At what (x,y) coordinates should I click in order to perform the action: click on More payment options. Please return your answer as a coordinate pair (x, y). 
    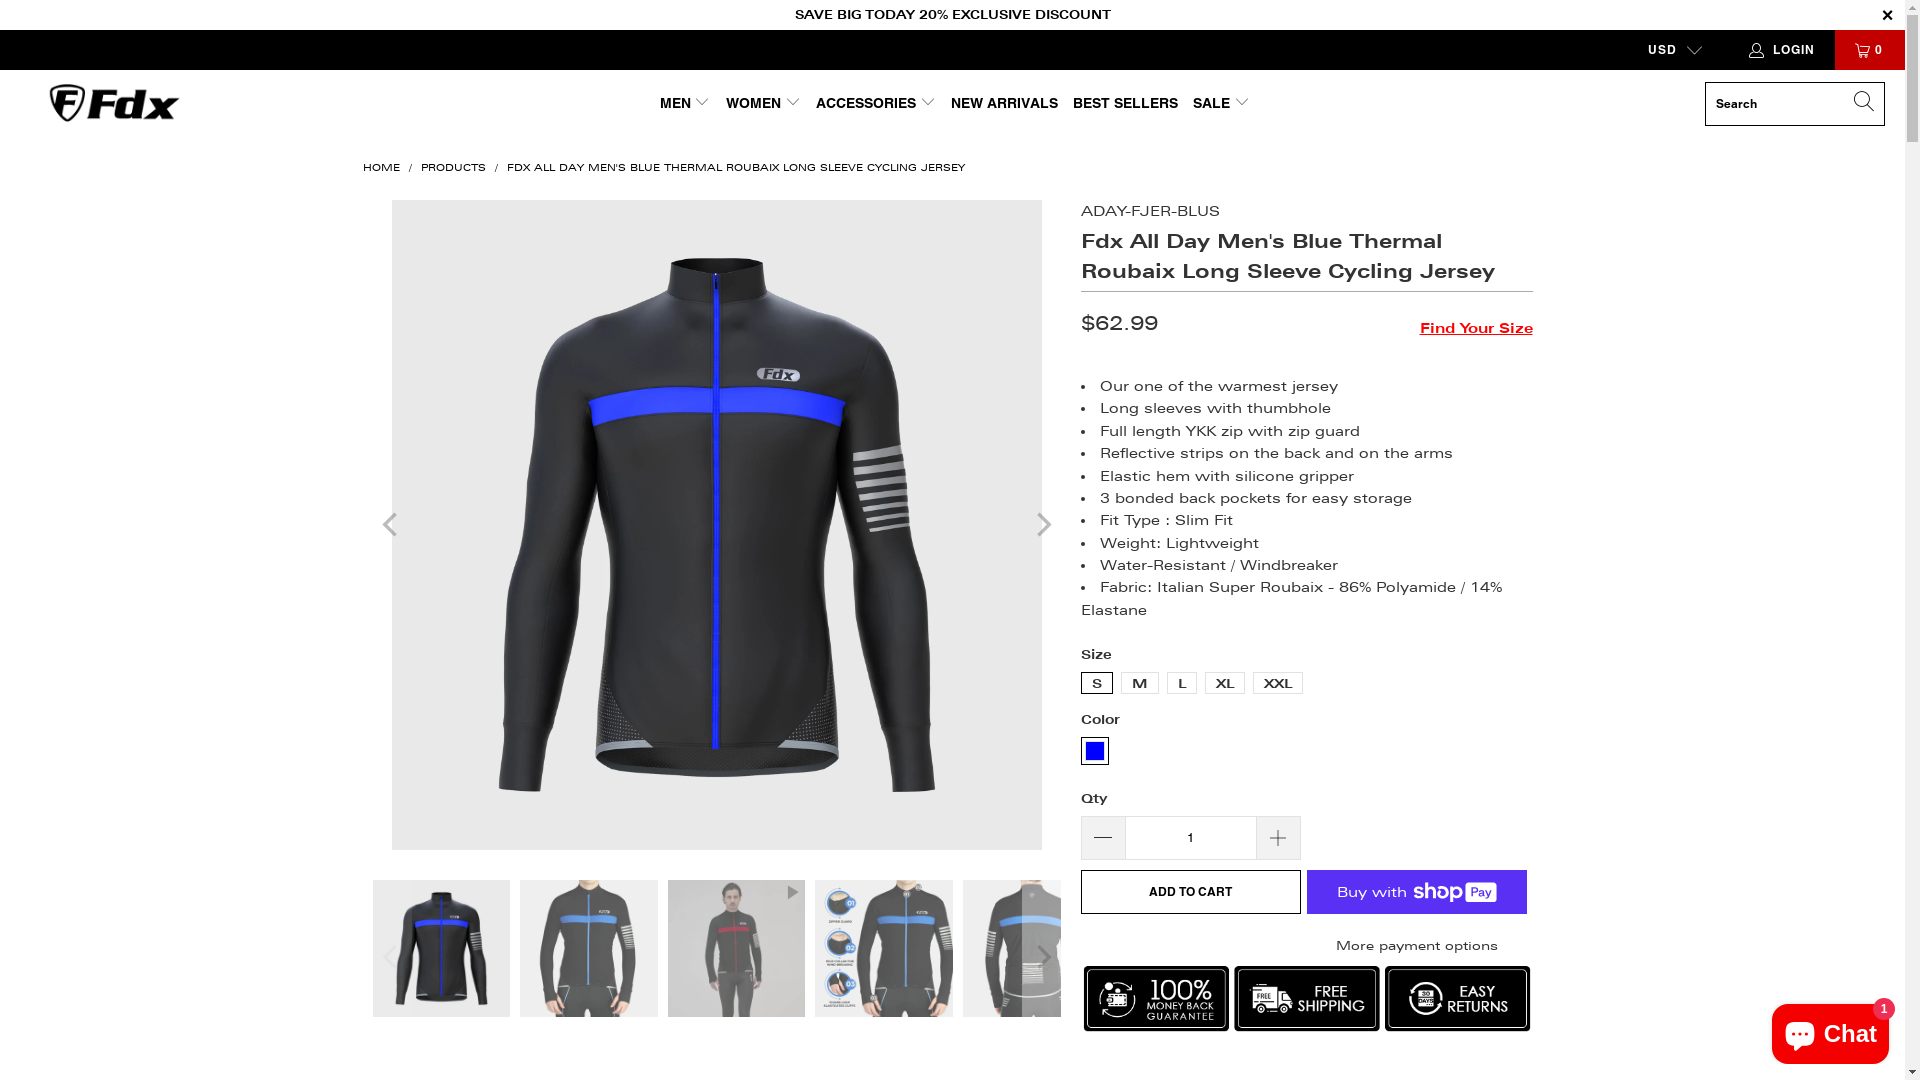
    Looking at the image, I should click on (1416, 944).